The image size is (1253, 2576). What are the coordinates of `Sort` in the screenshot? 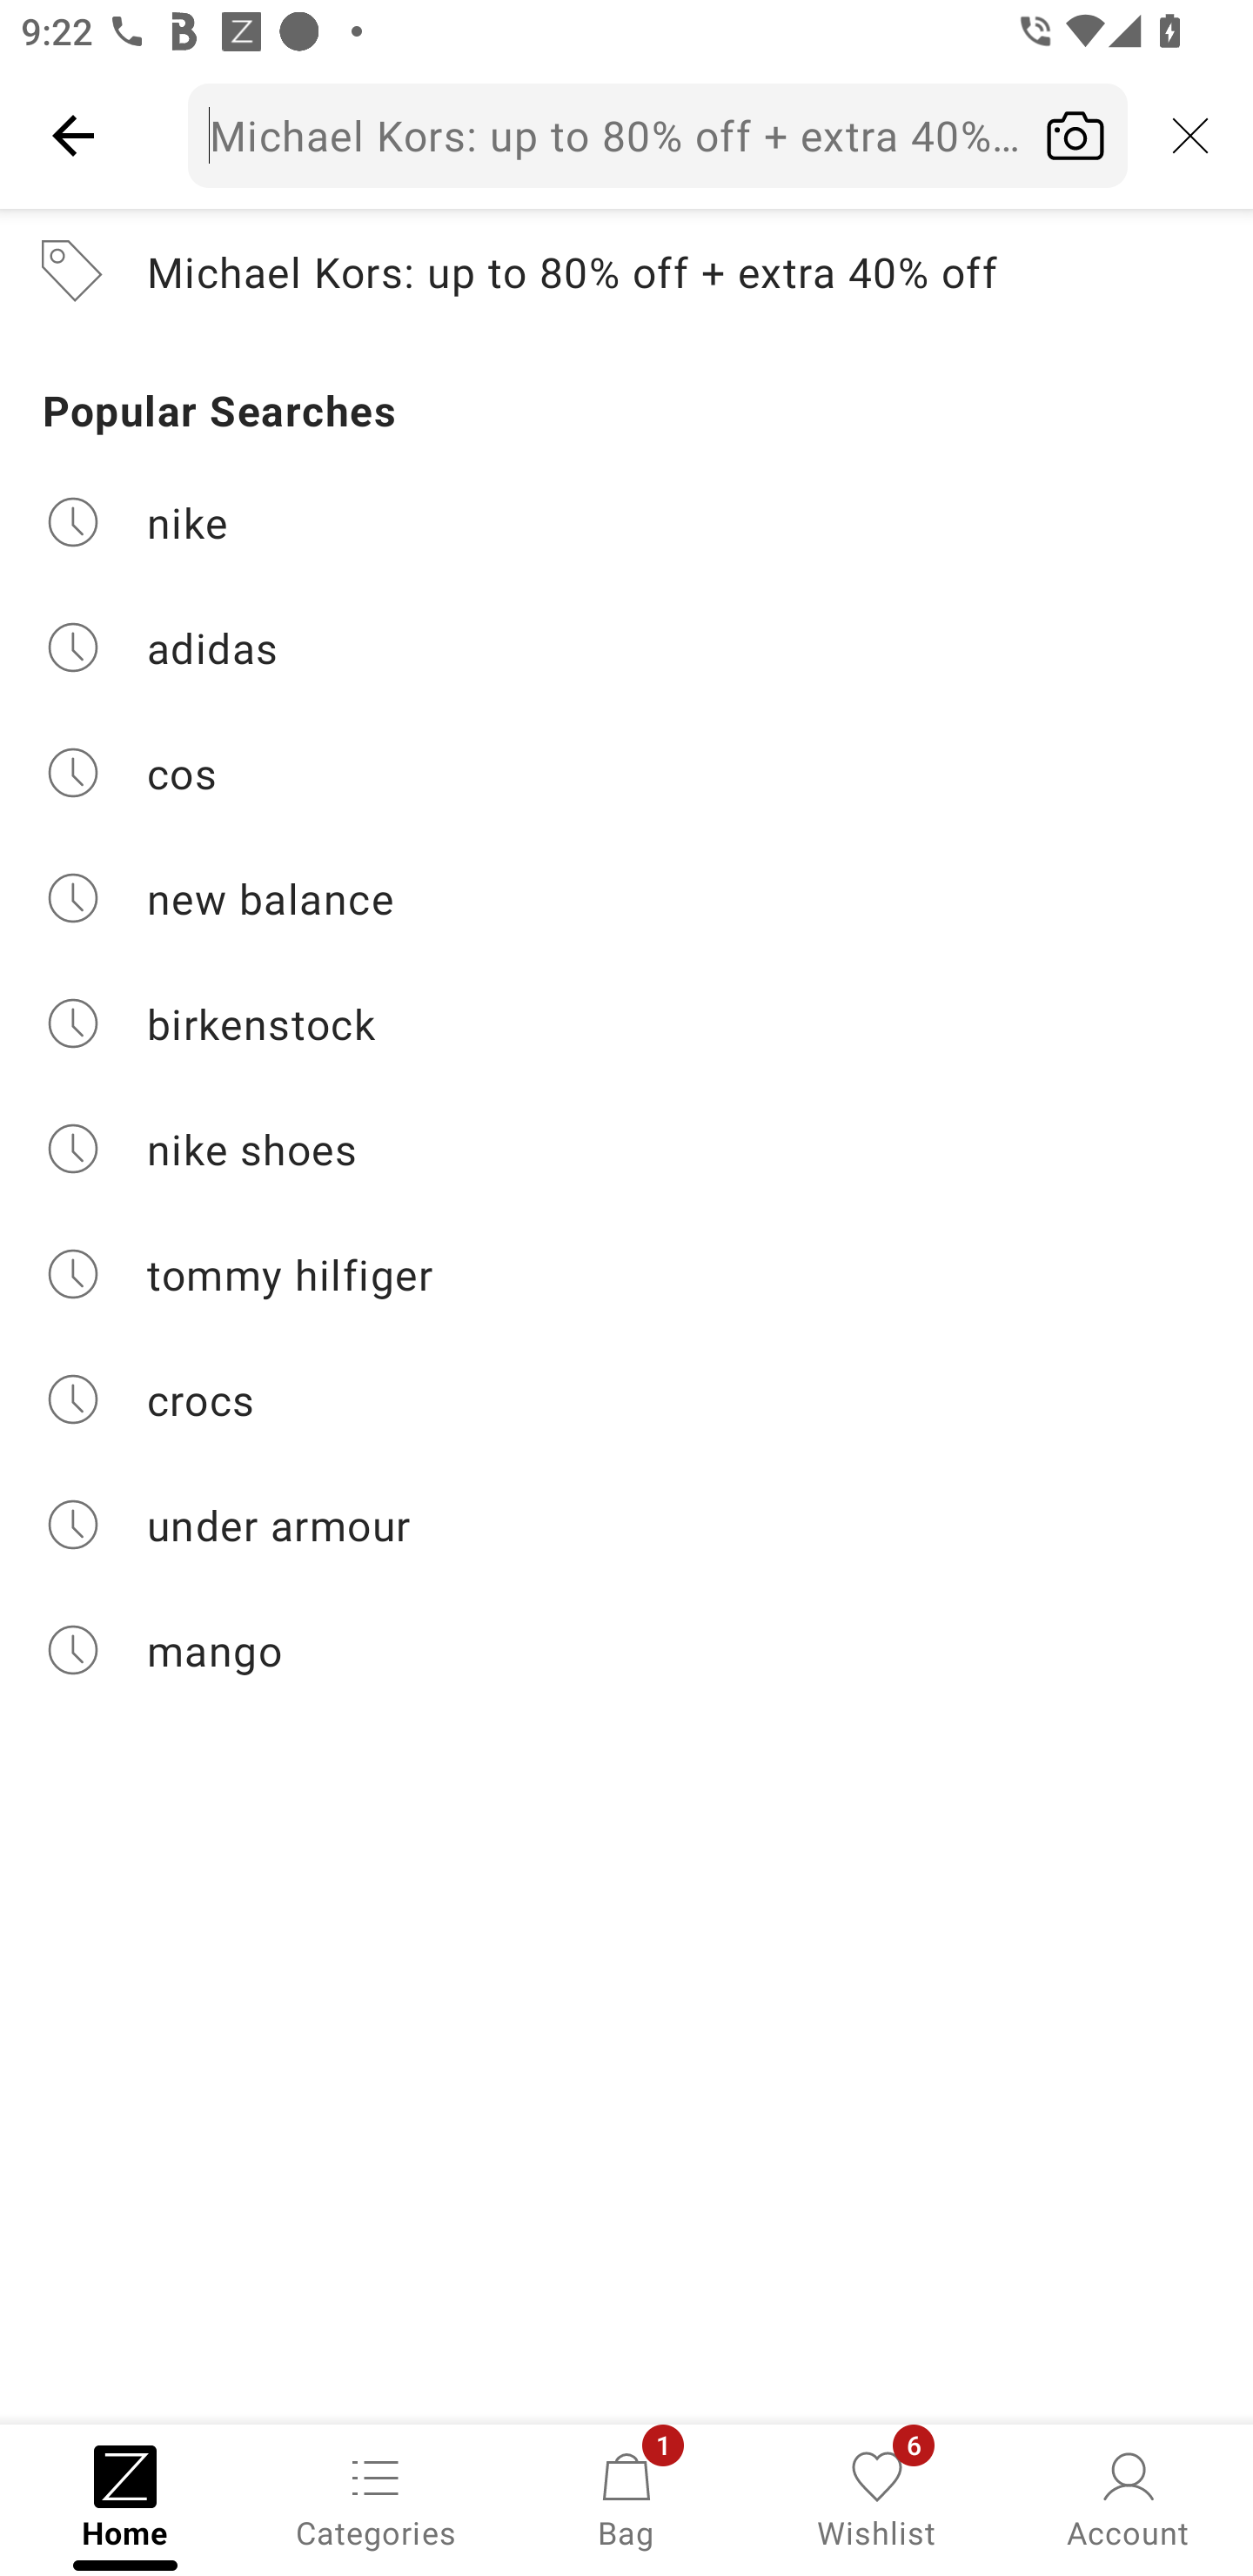 It's located at (208, 395).